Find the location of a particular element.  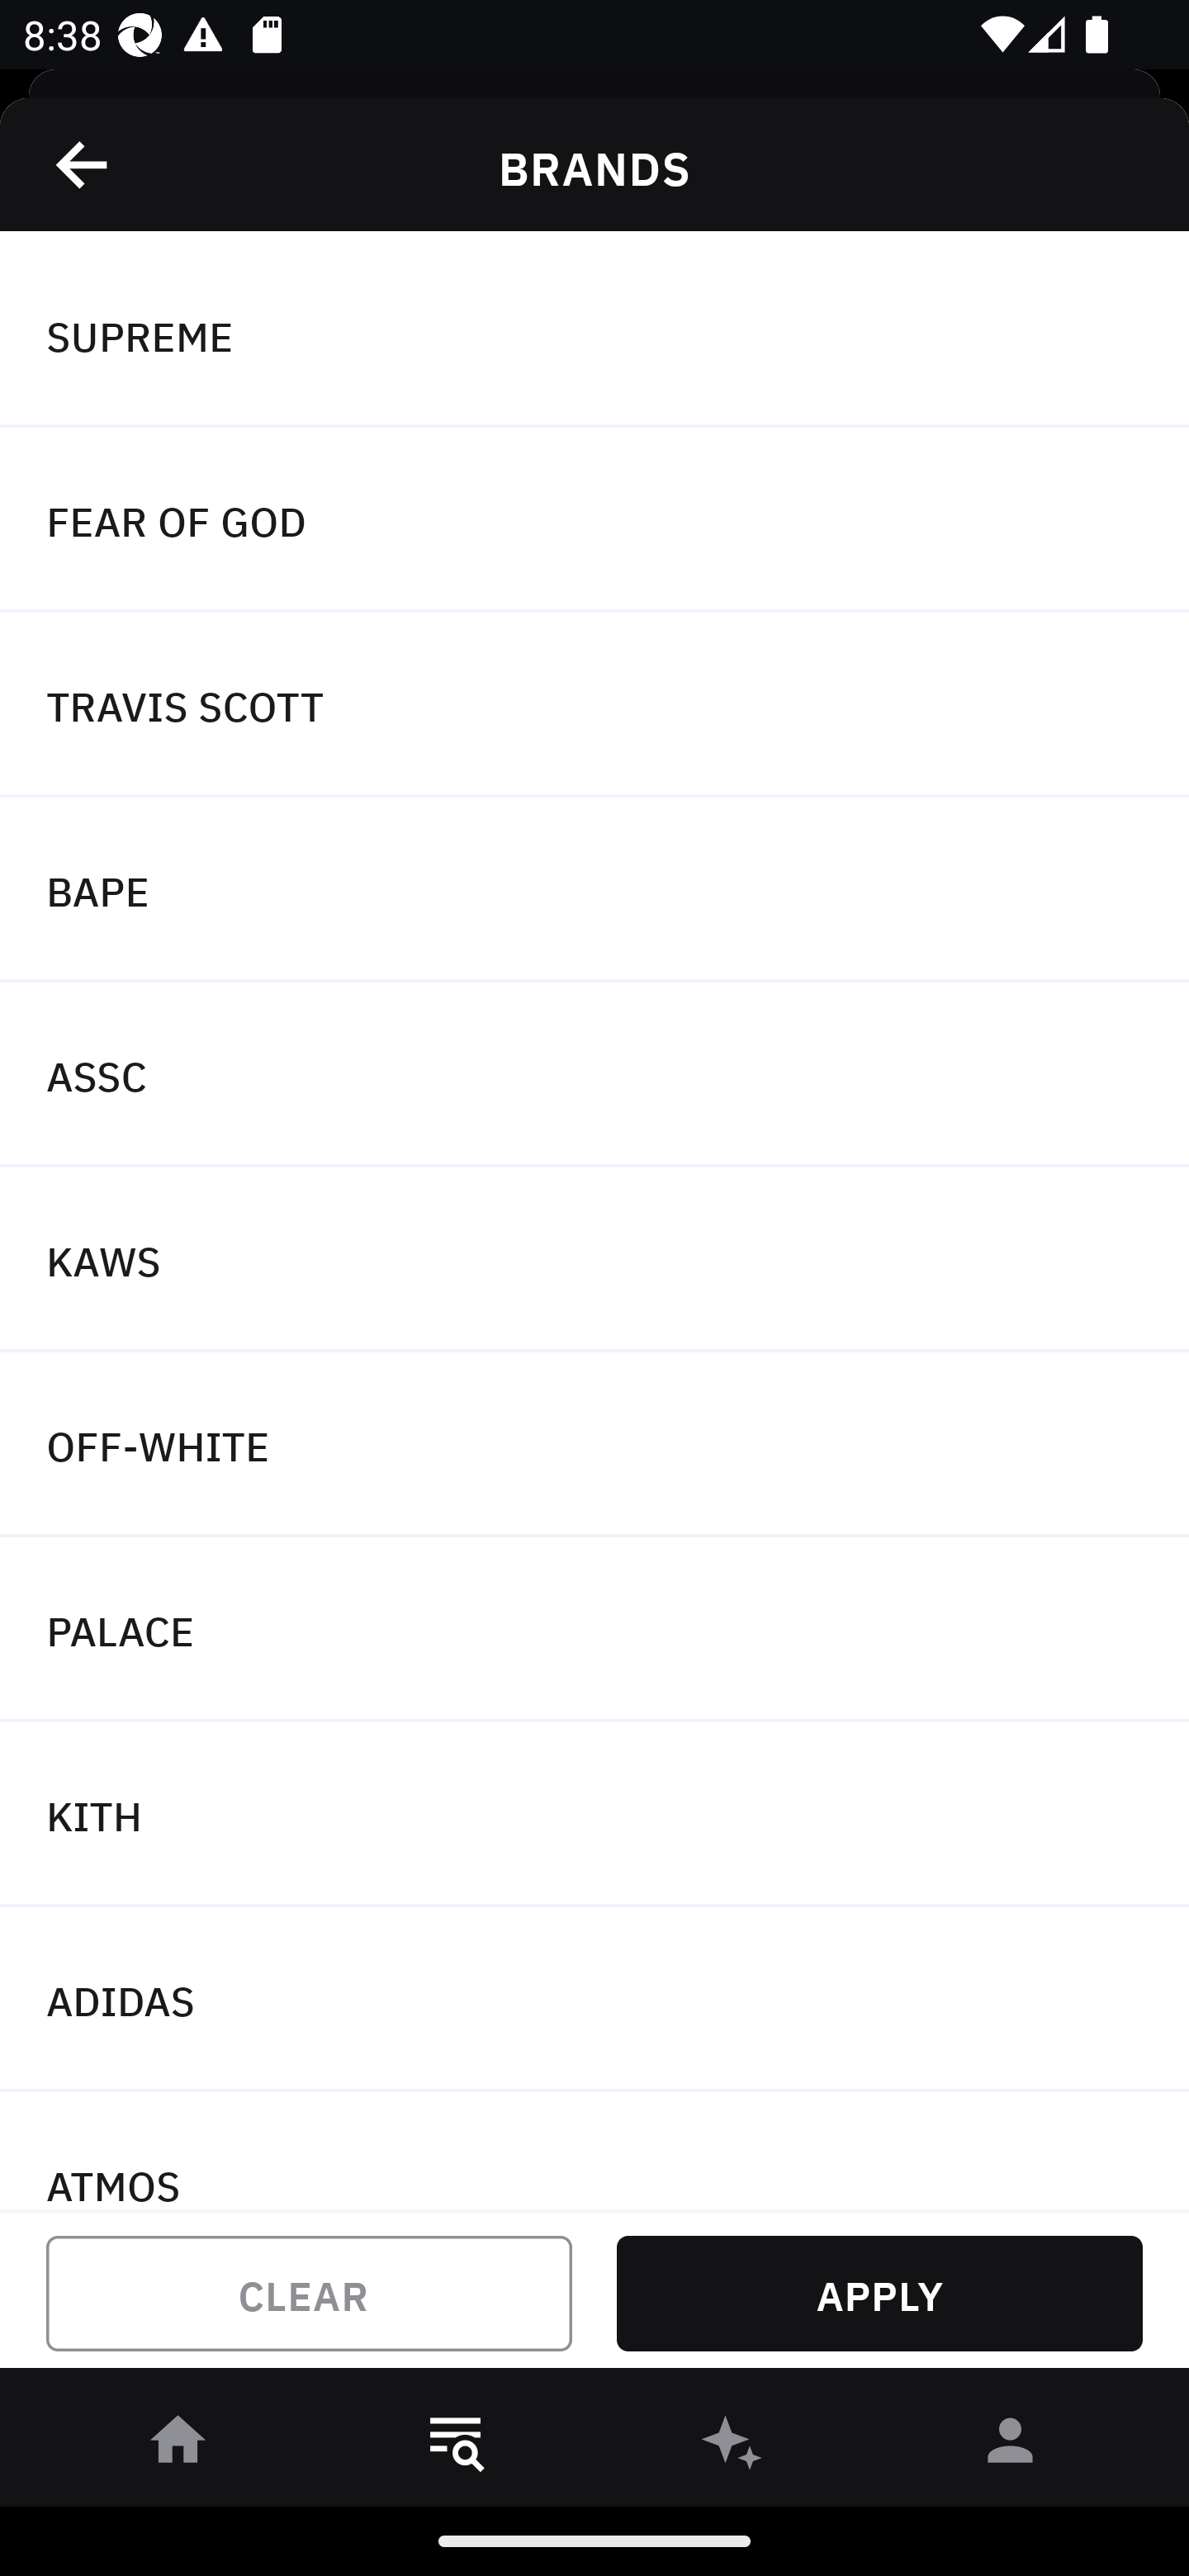

CLEAR  is located at coordinates (309, 2294).